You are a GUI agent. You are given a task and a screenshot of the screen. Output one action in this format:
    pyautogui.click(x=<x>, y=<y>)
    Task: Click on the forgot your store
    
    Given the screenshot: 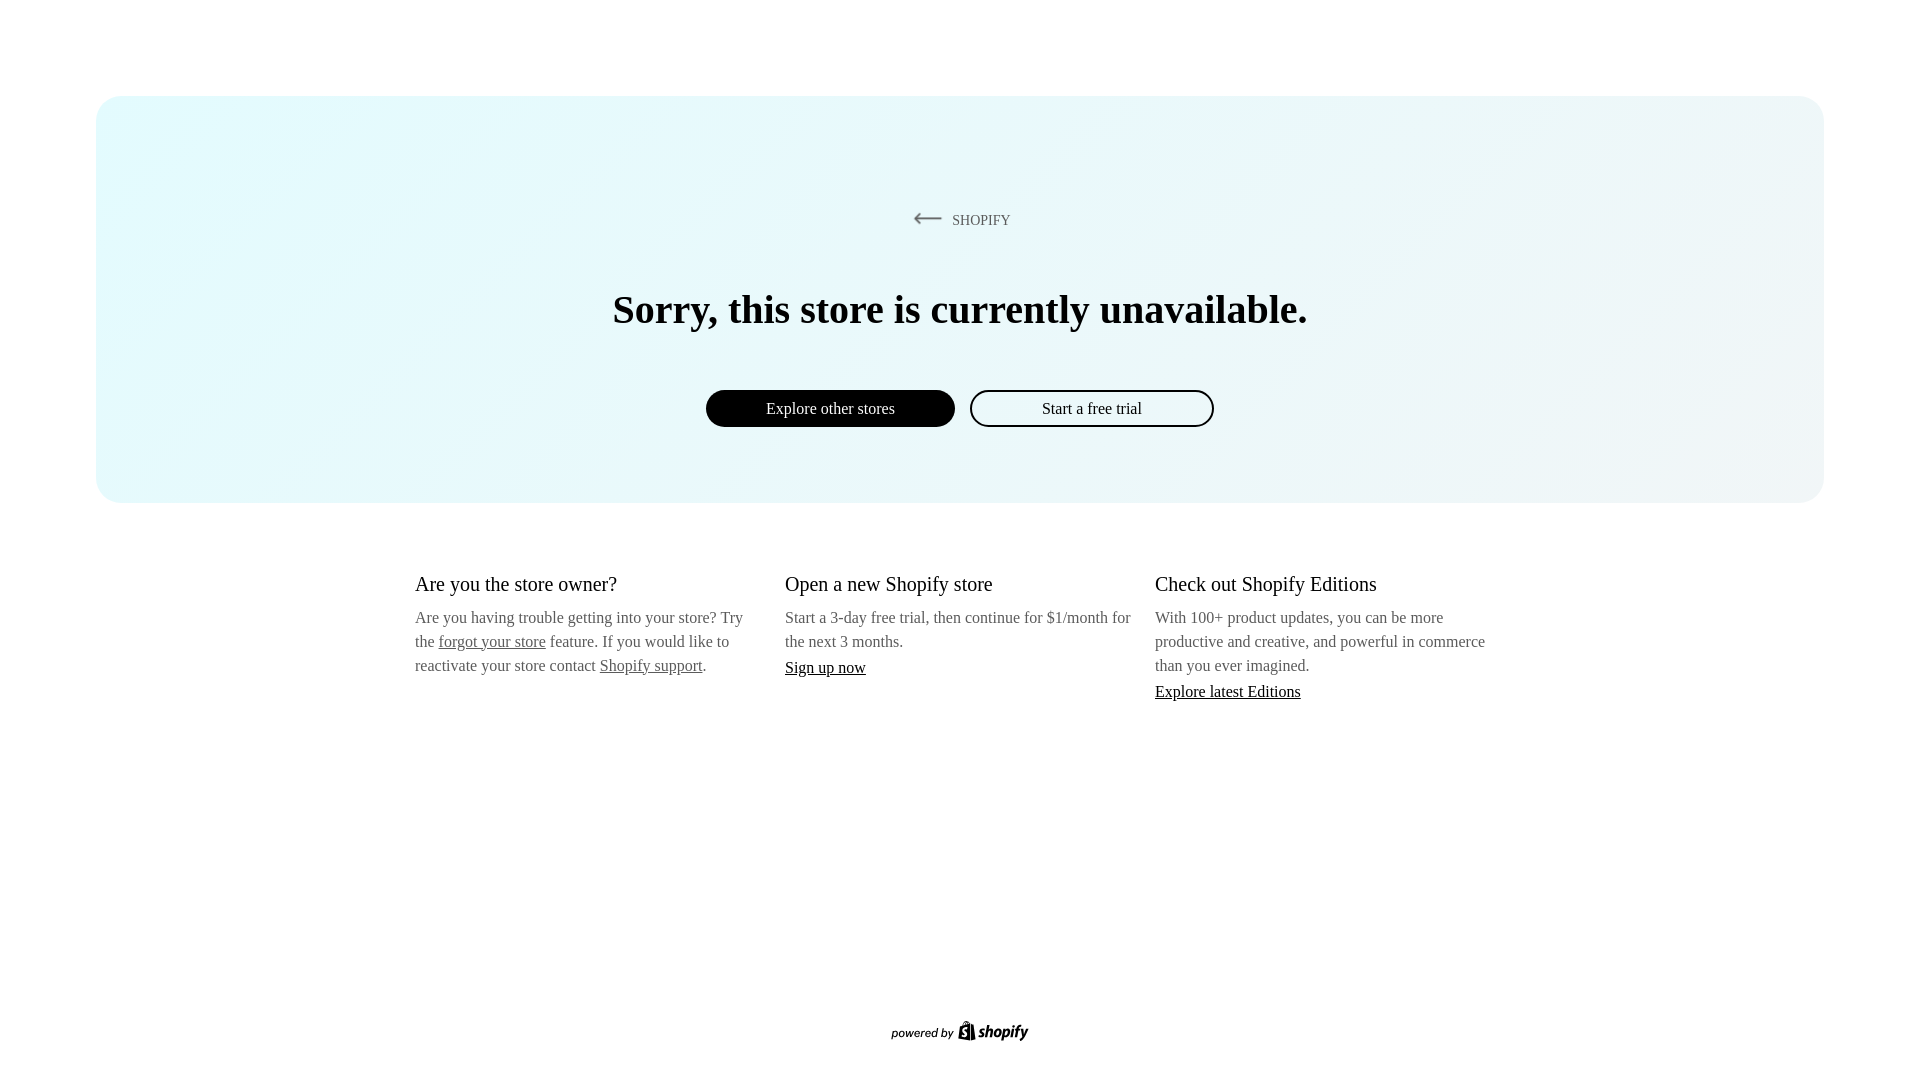 What is the action you would take?
    pyautogui.click(x=492, y=641)
    